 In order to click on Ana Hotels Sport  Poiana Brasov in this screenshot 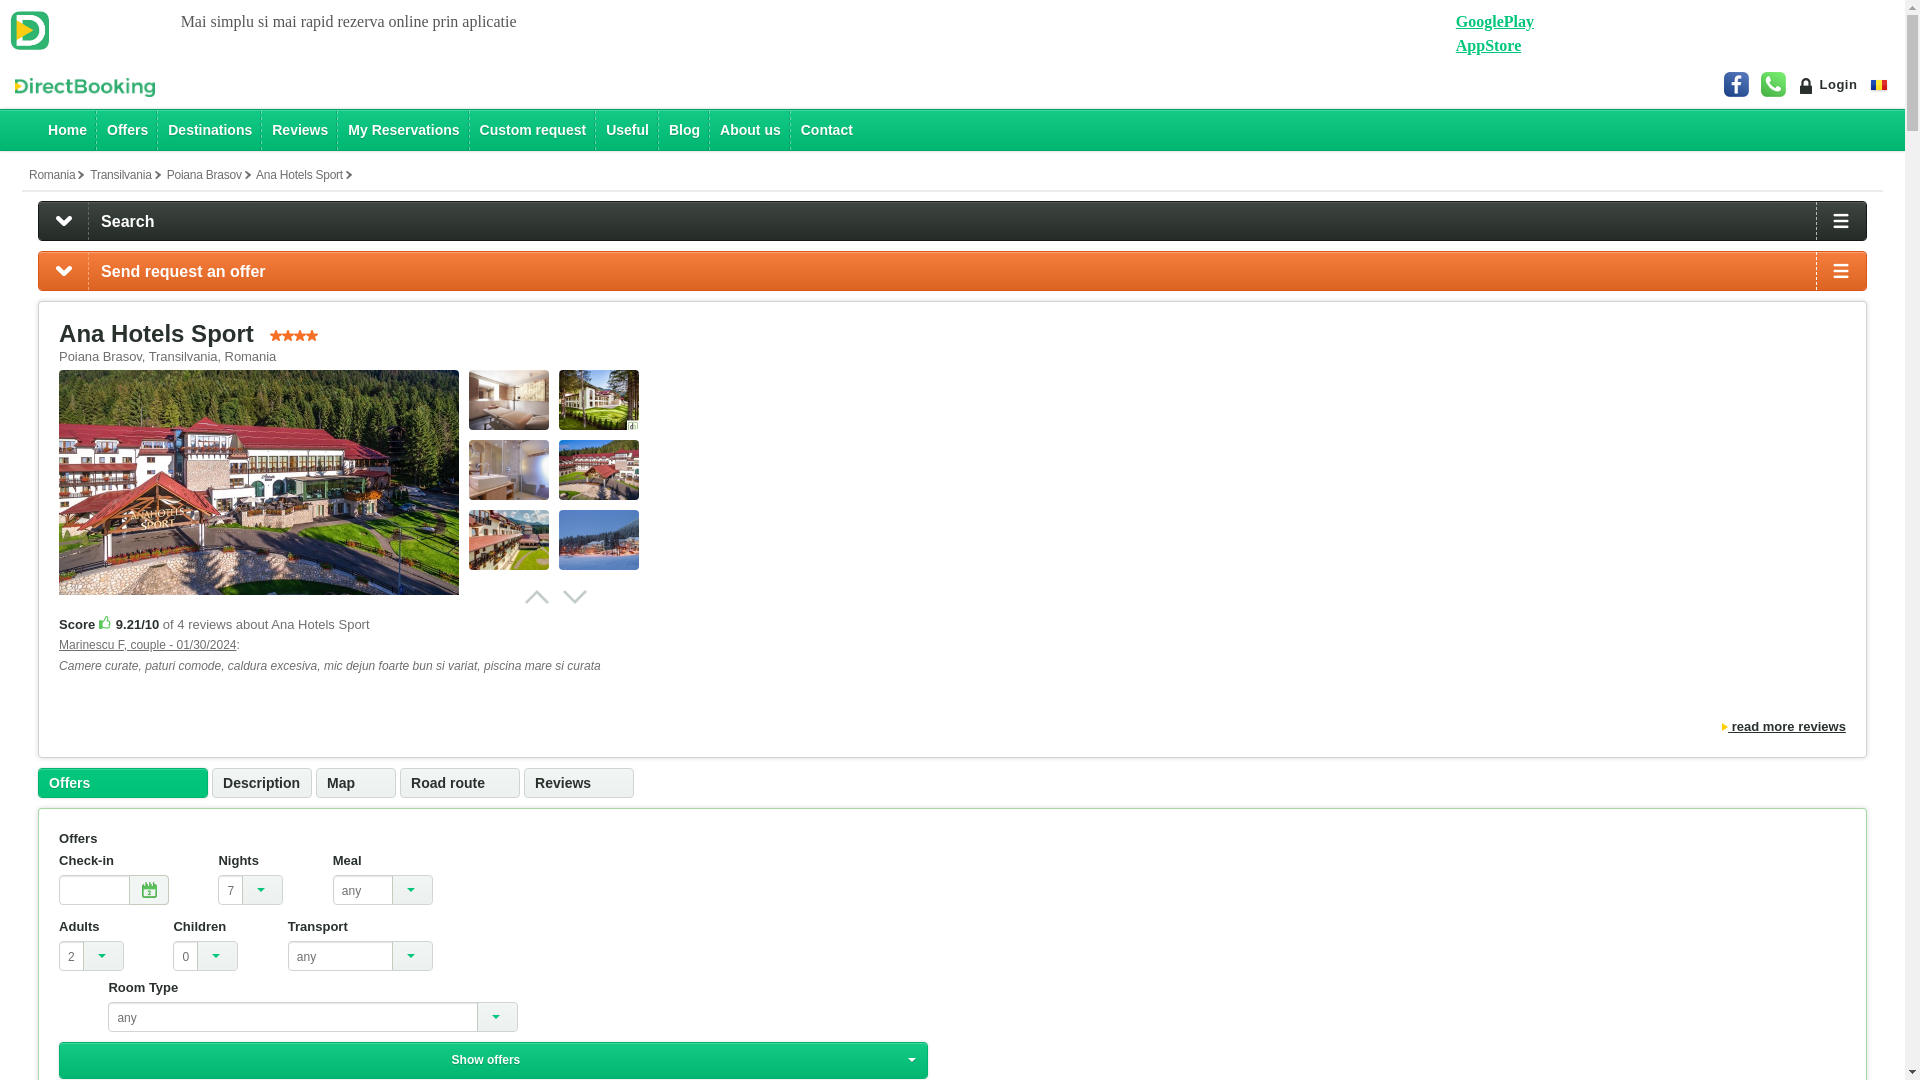, I will do `click(508, 470)`.